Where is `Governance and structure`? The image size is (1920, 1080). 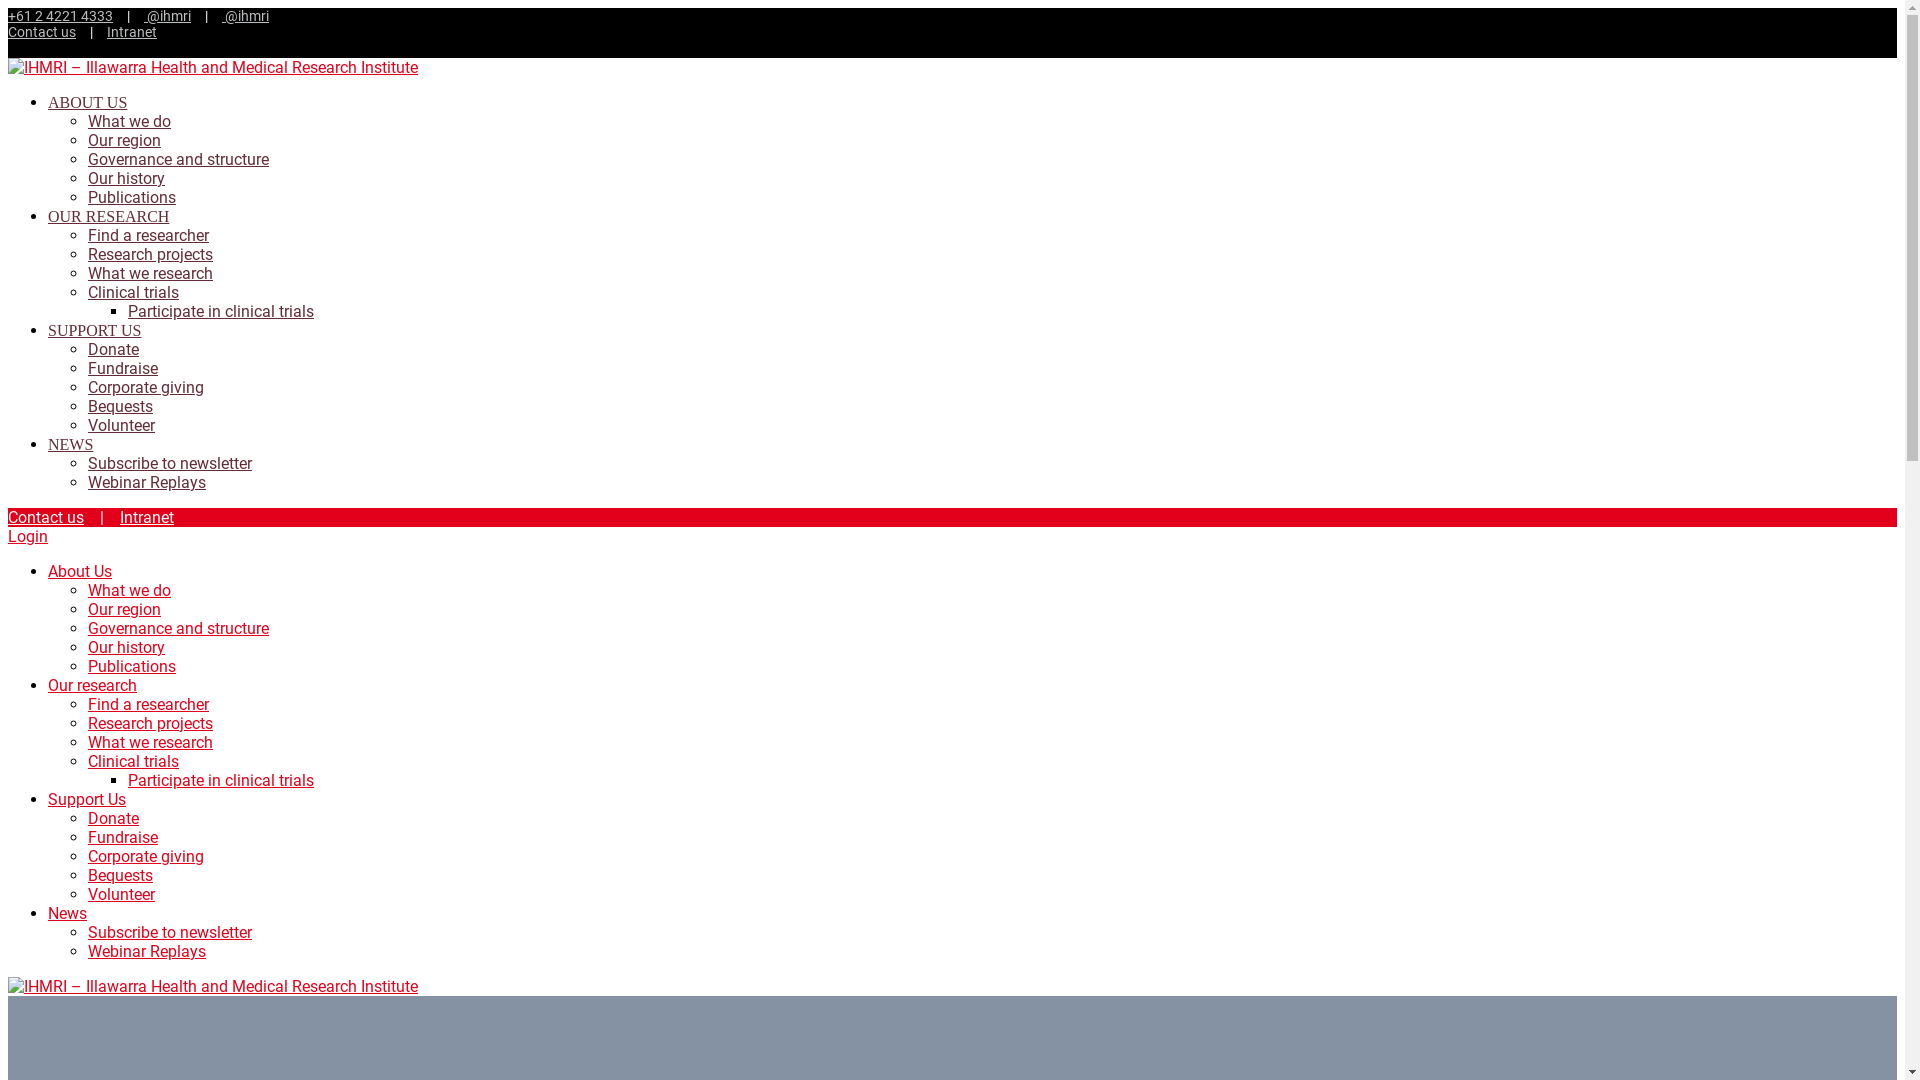
Governance and structure is located at coordinates (178, 160).